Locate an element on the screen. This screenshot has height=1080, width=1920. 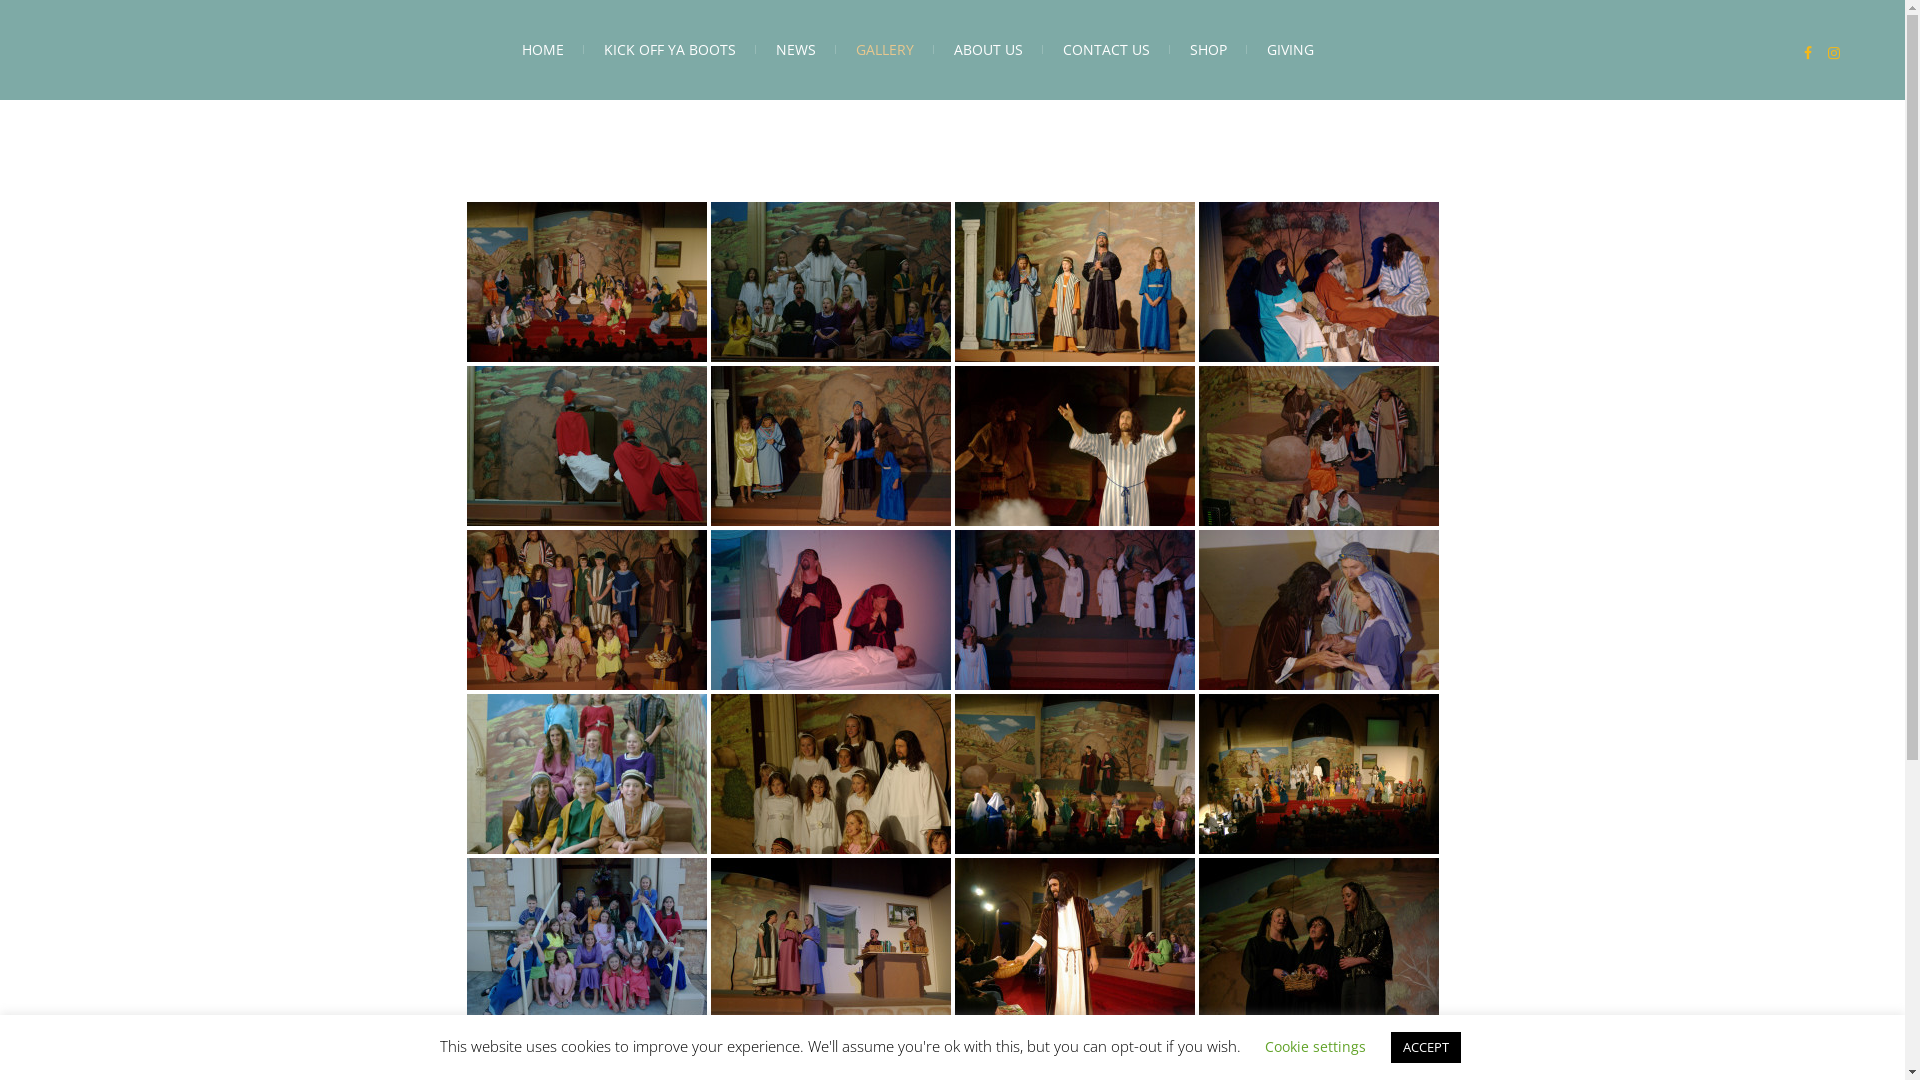
IMGP4248 is located at coordinates (1074, 282).